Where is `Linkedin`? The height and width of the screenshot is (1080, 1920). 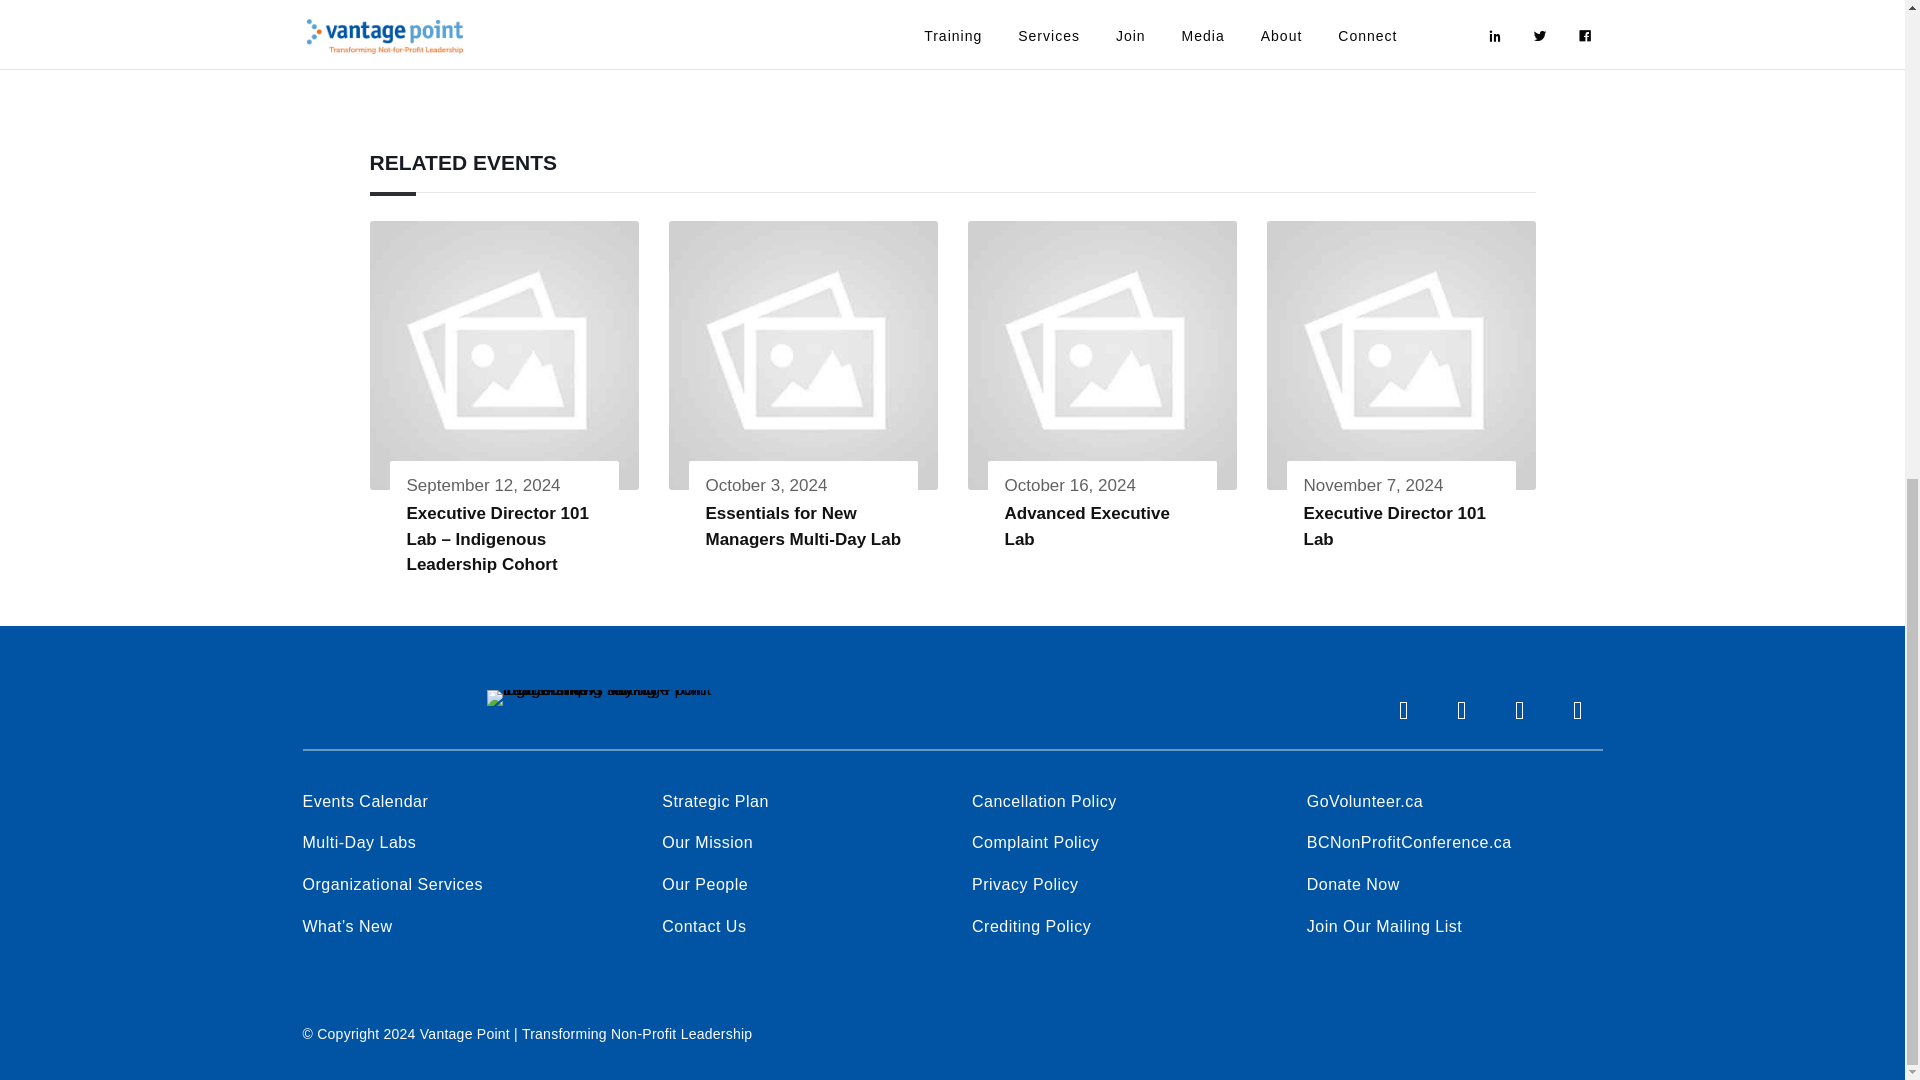 Linkedin is located at coordinates (1370, 8).